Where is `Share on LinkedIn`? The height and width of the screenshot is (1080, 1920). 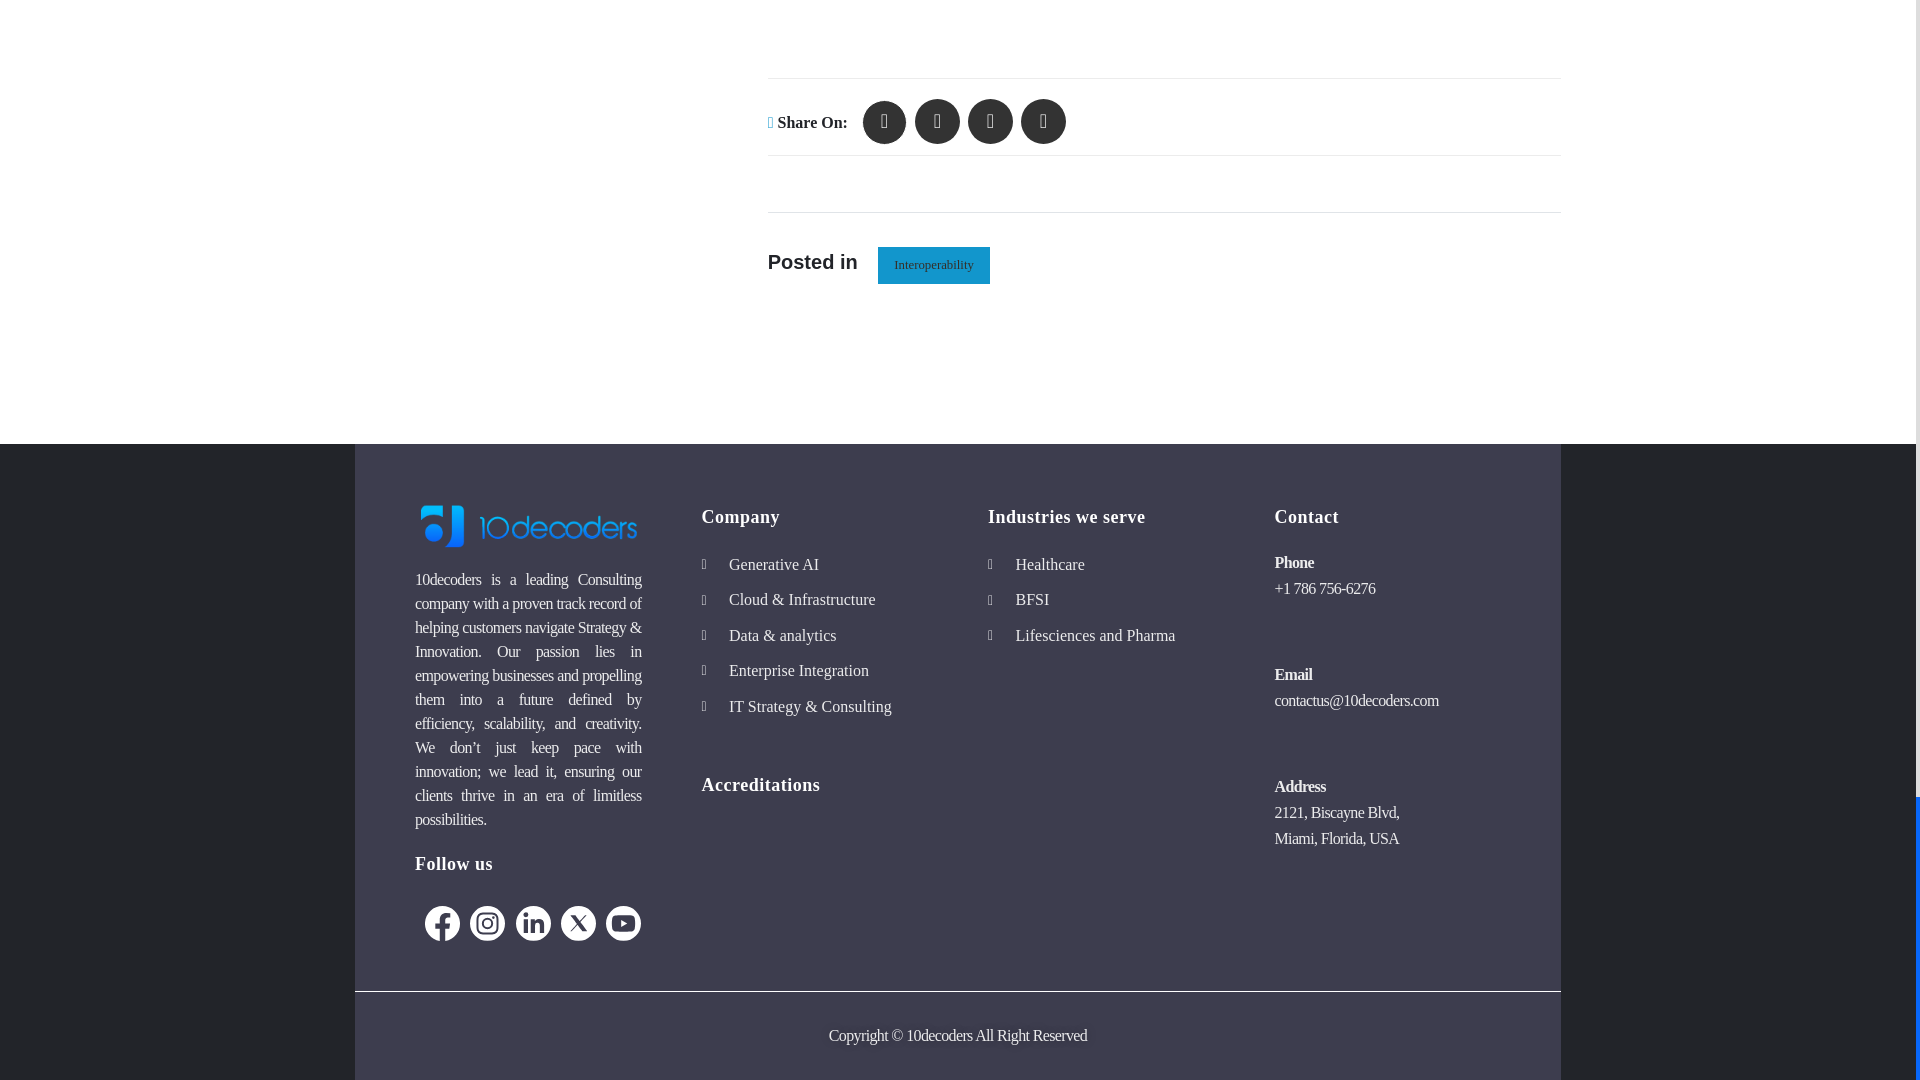 Share on LinkedIn is located at coordinates (990, 121).